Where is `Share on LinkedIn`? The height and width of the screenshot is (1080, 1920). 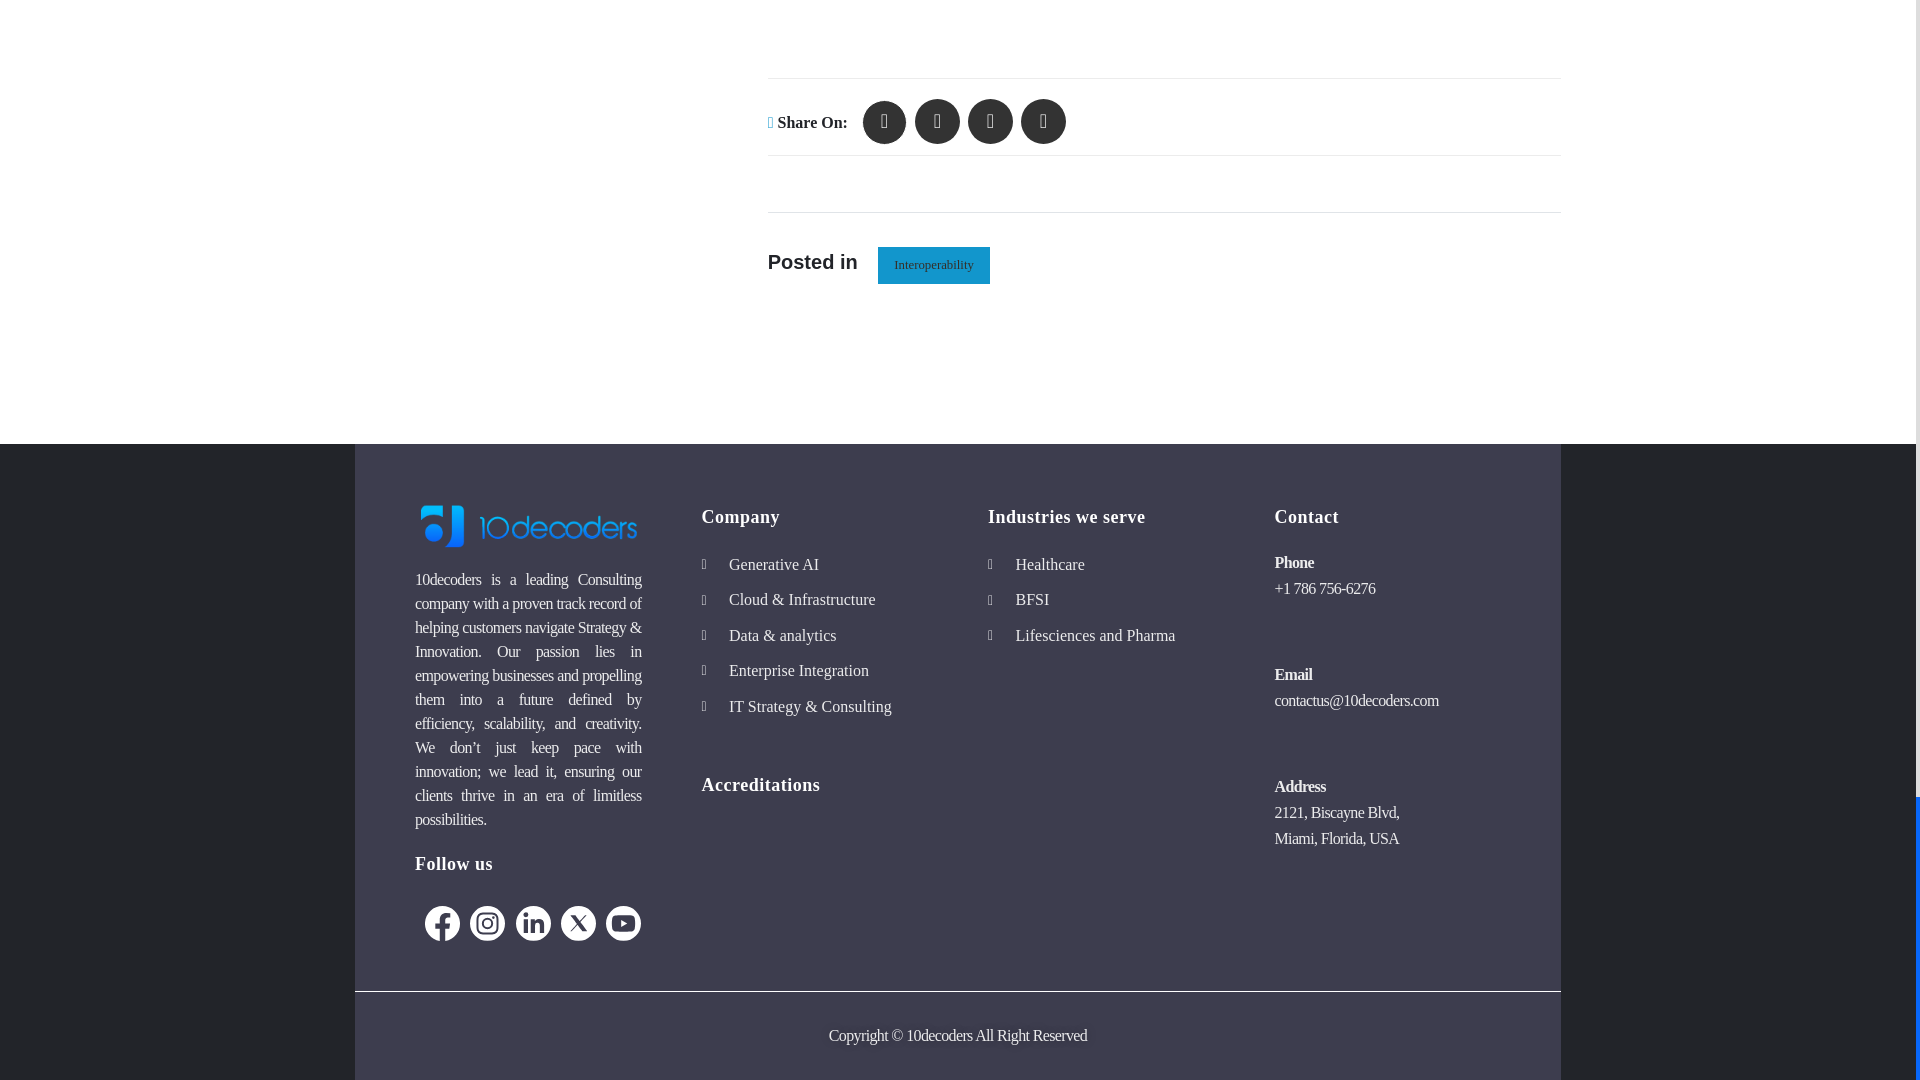 Share on LinkedIn is located at coordinates (990, 121).